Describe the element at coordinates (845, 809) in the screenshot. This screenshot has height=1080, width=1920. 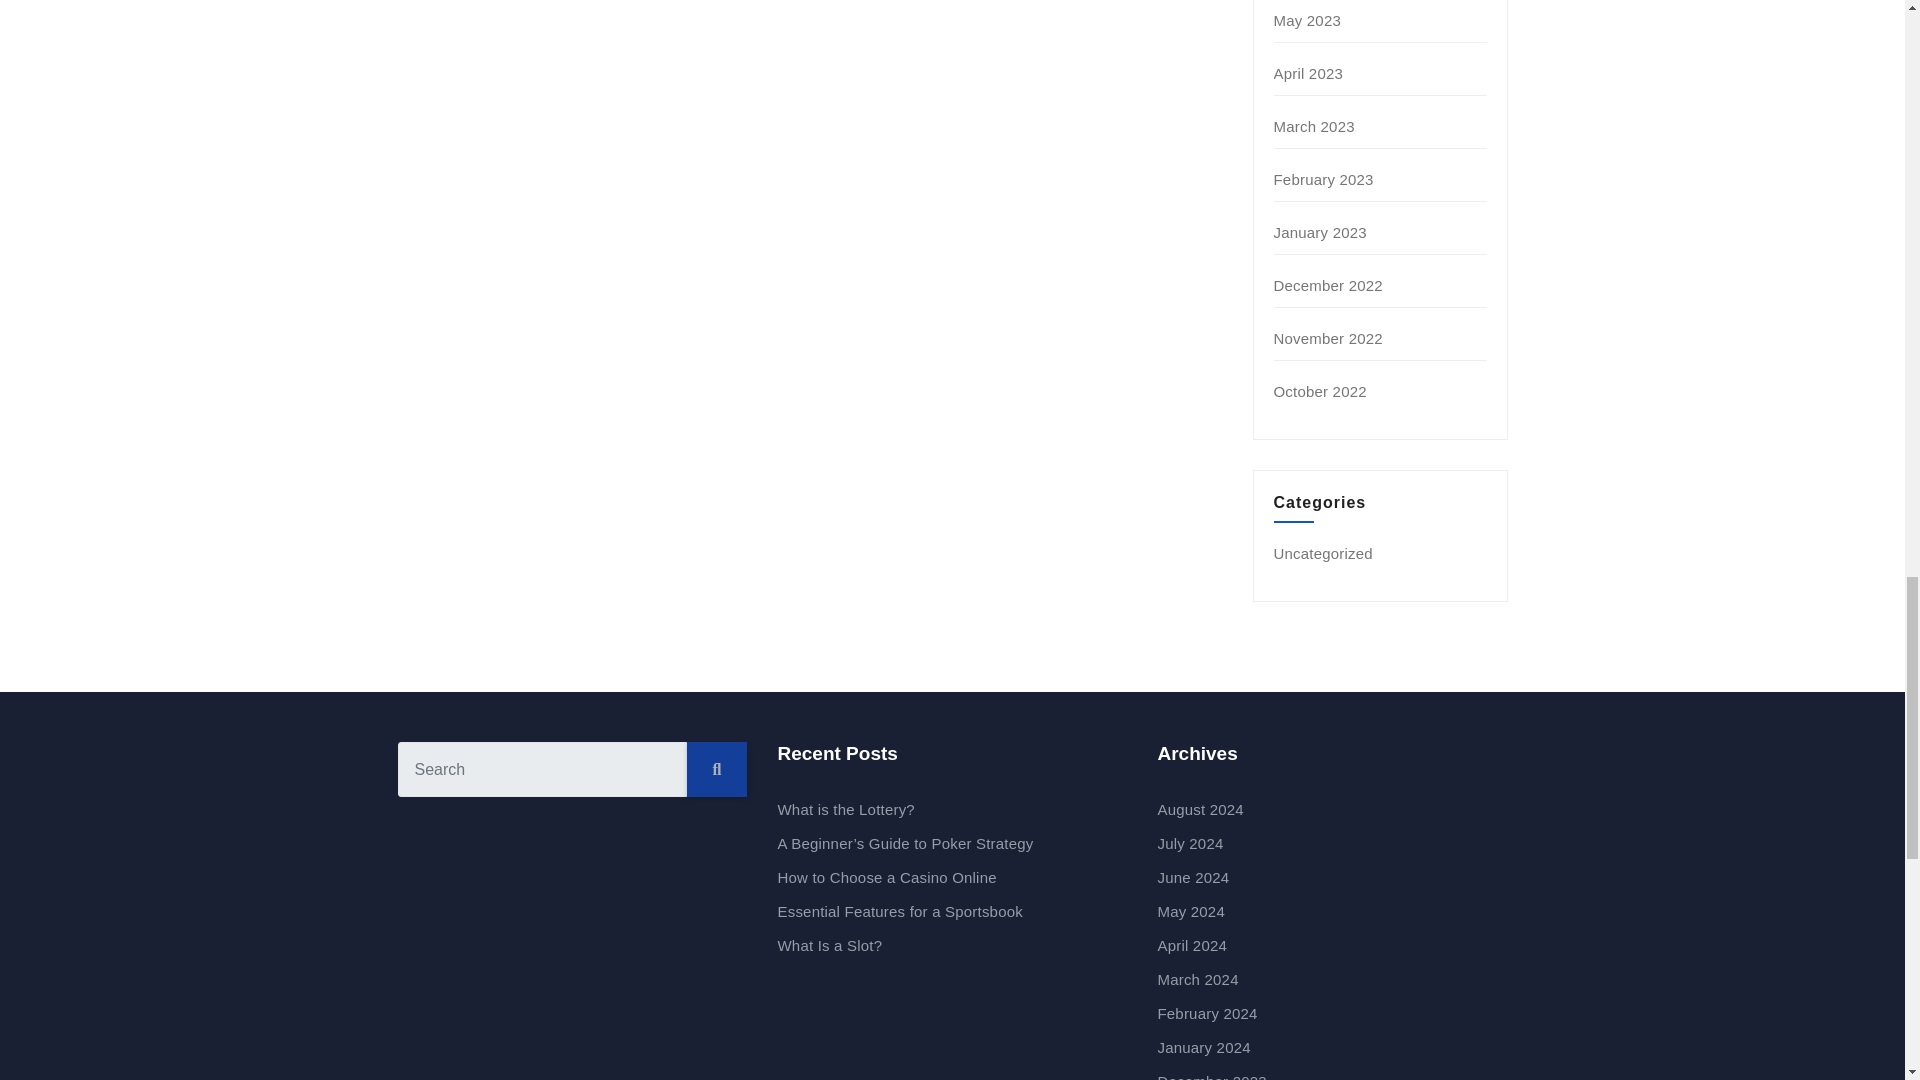
I see `What is the Lottery?` at that location.